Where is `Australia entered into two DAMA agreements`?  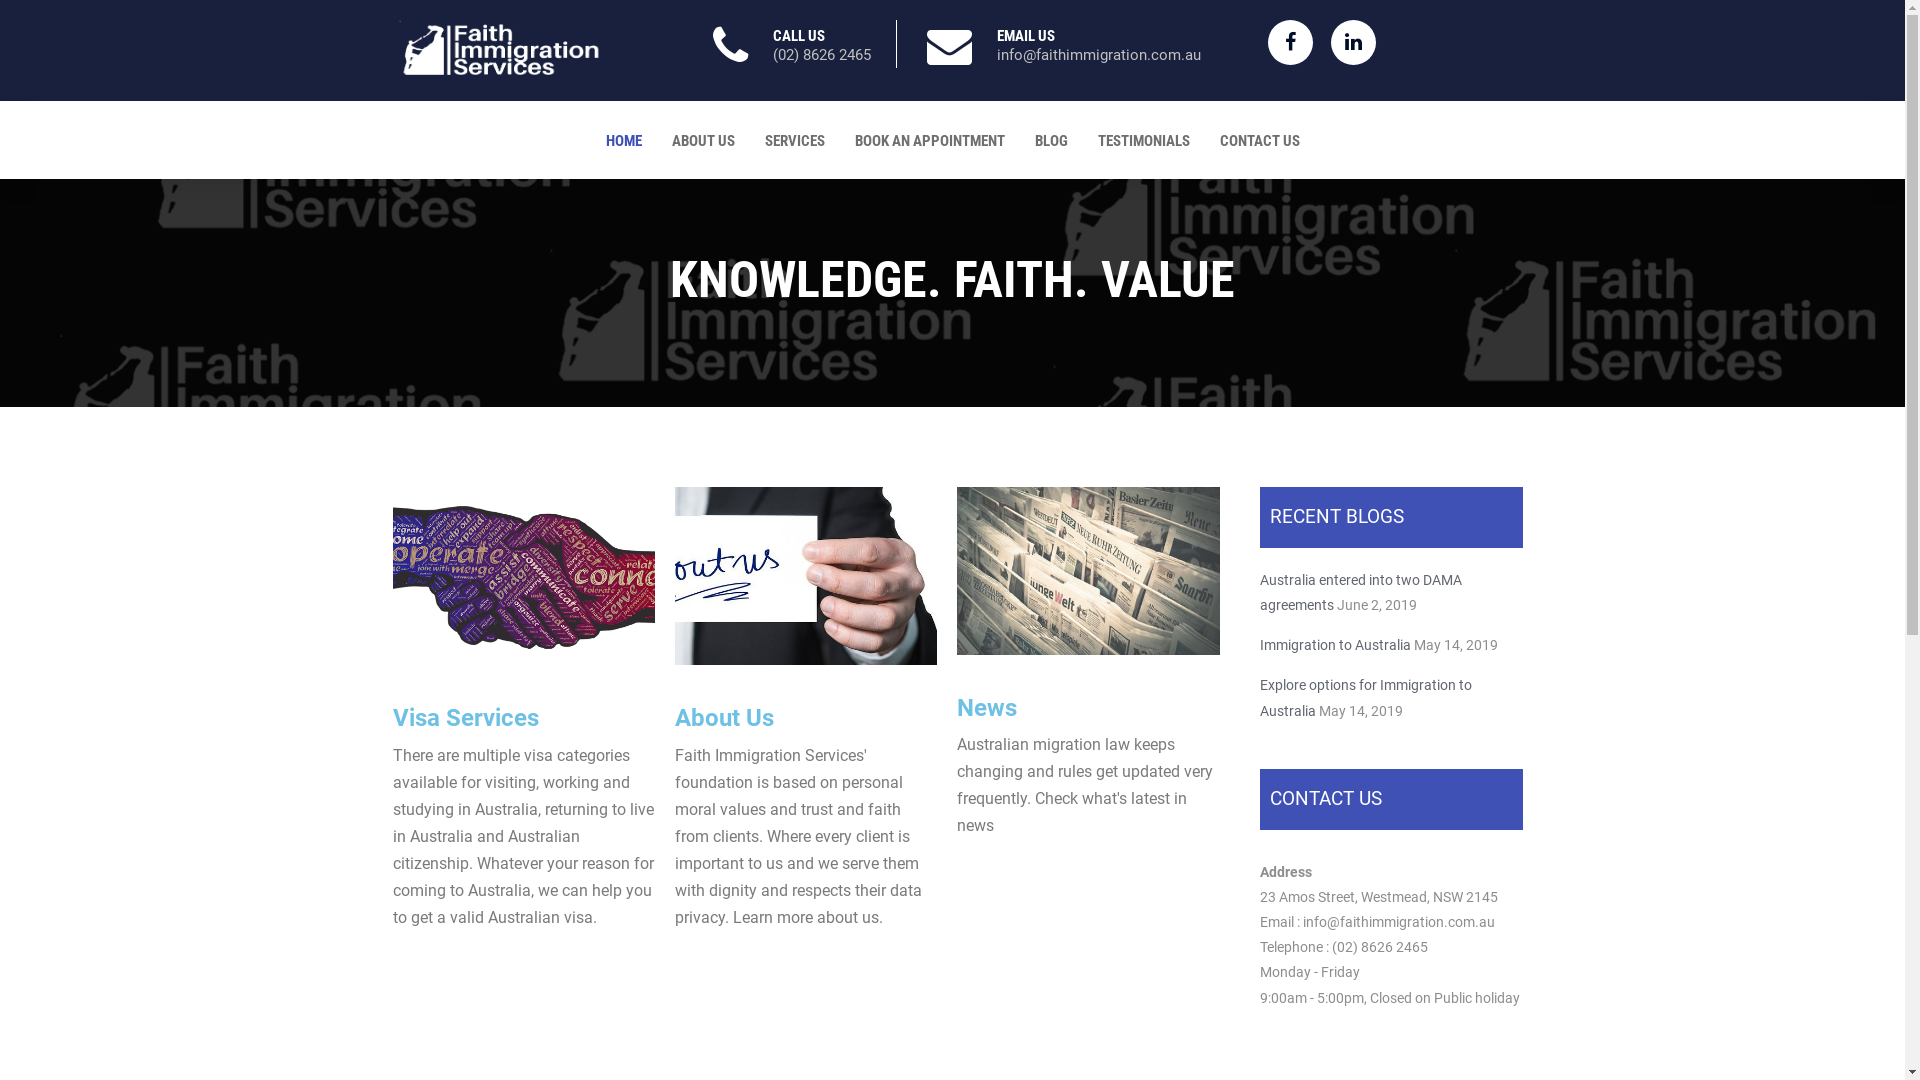 Australia entered into two DAMA agreements is located at coordinates (1361, 592).